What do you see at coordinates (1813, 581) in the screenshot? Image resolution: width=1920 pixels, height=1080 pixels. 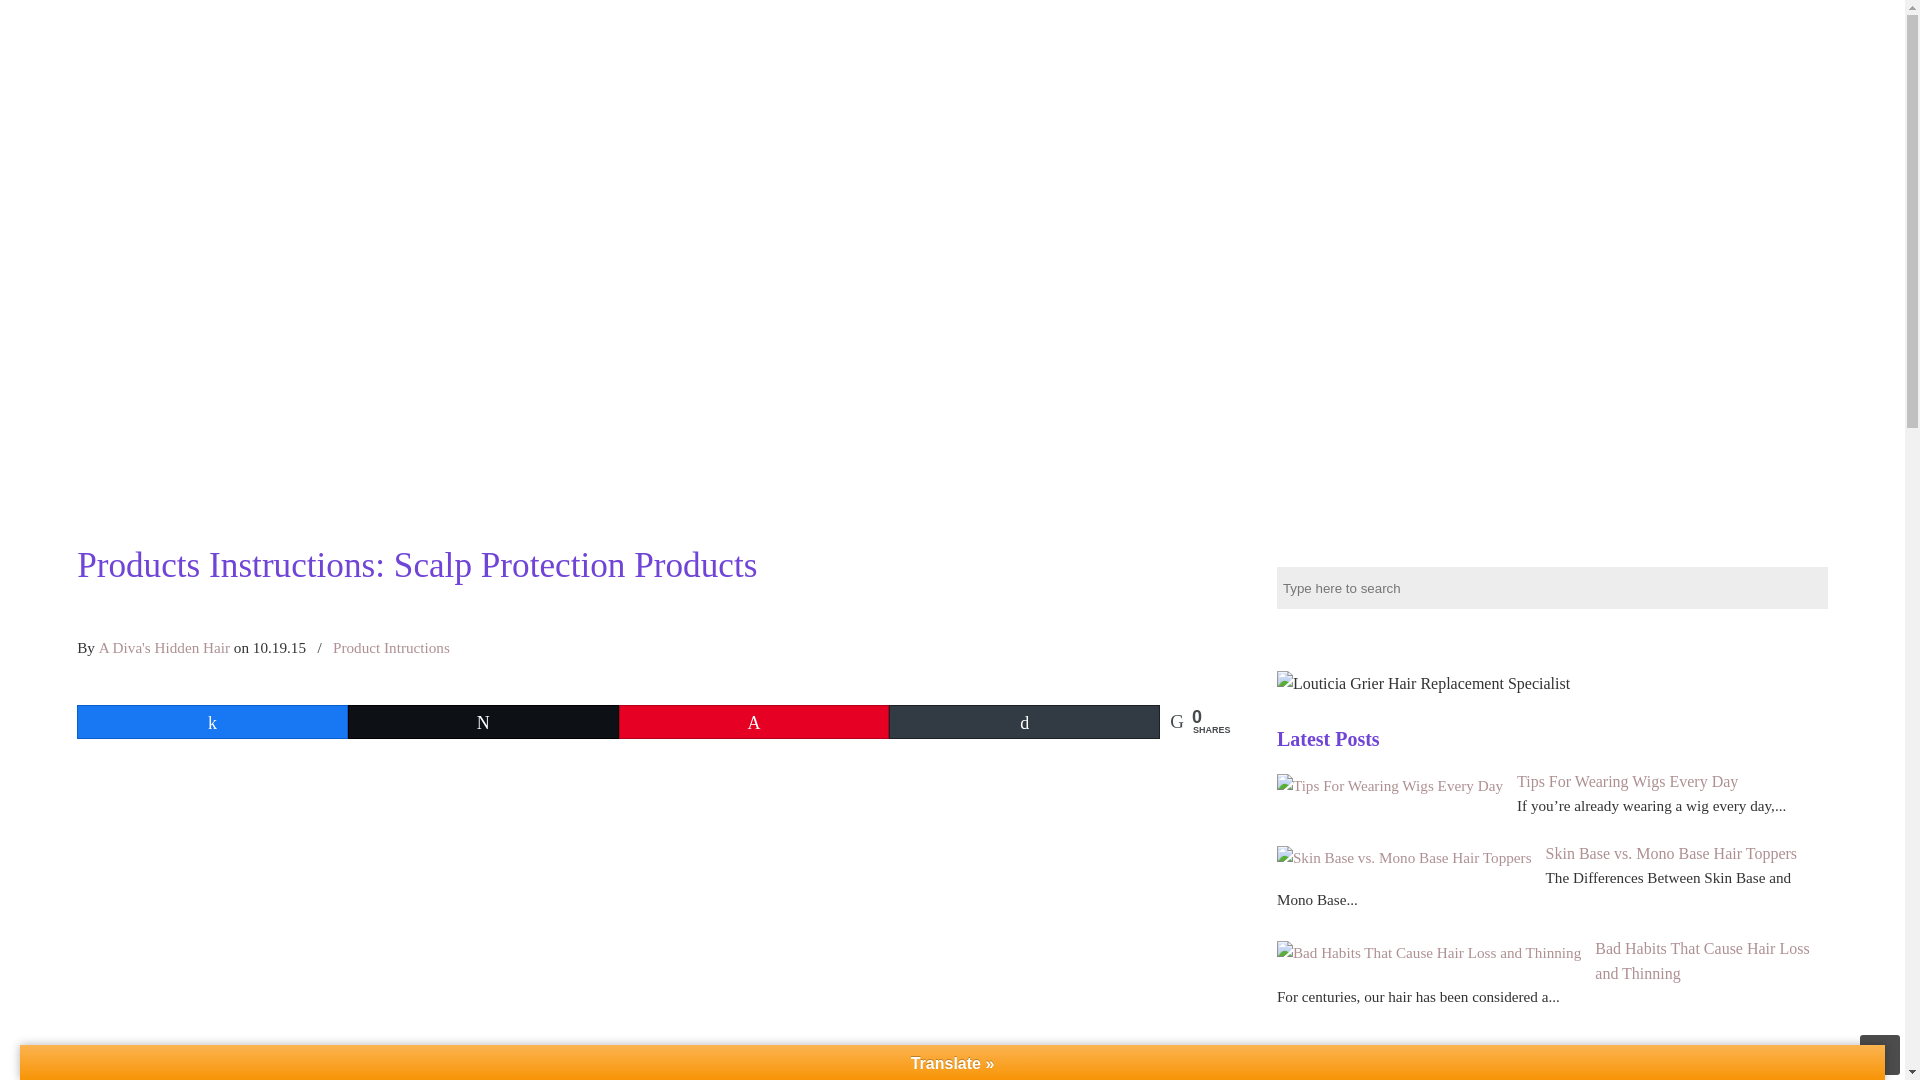 I see `Search` at bounding box center [1813, 581].